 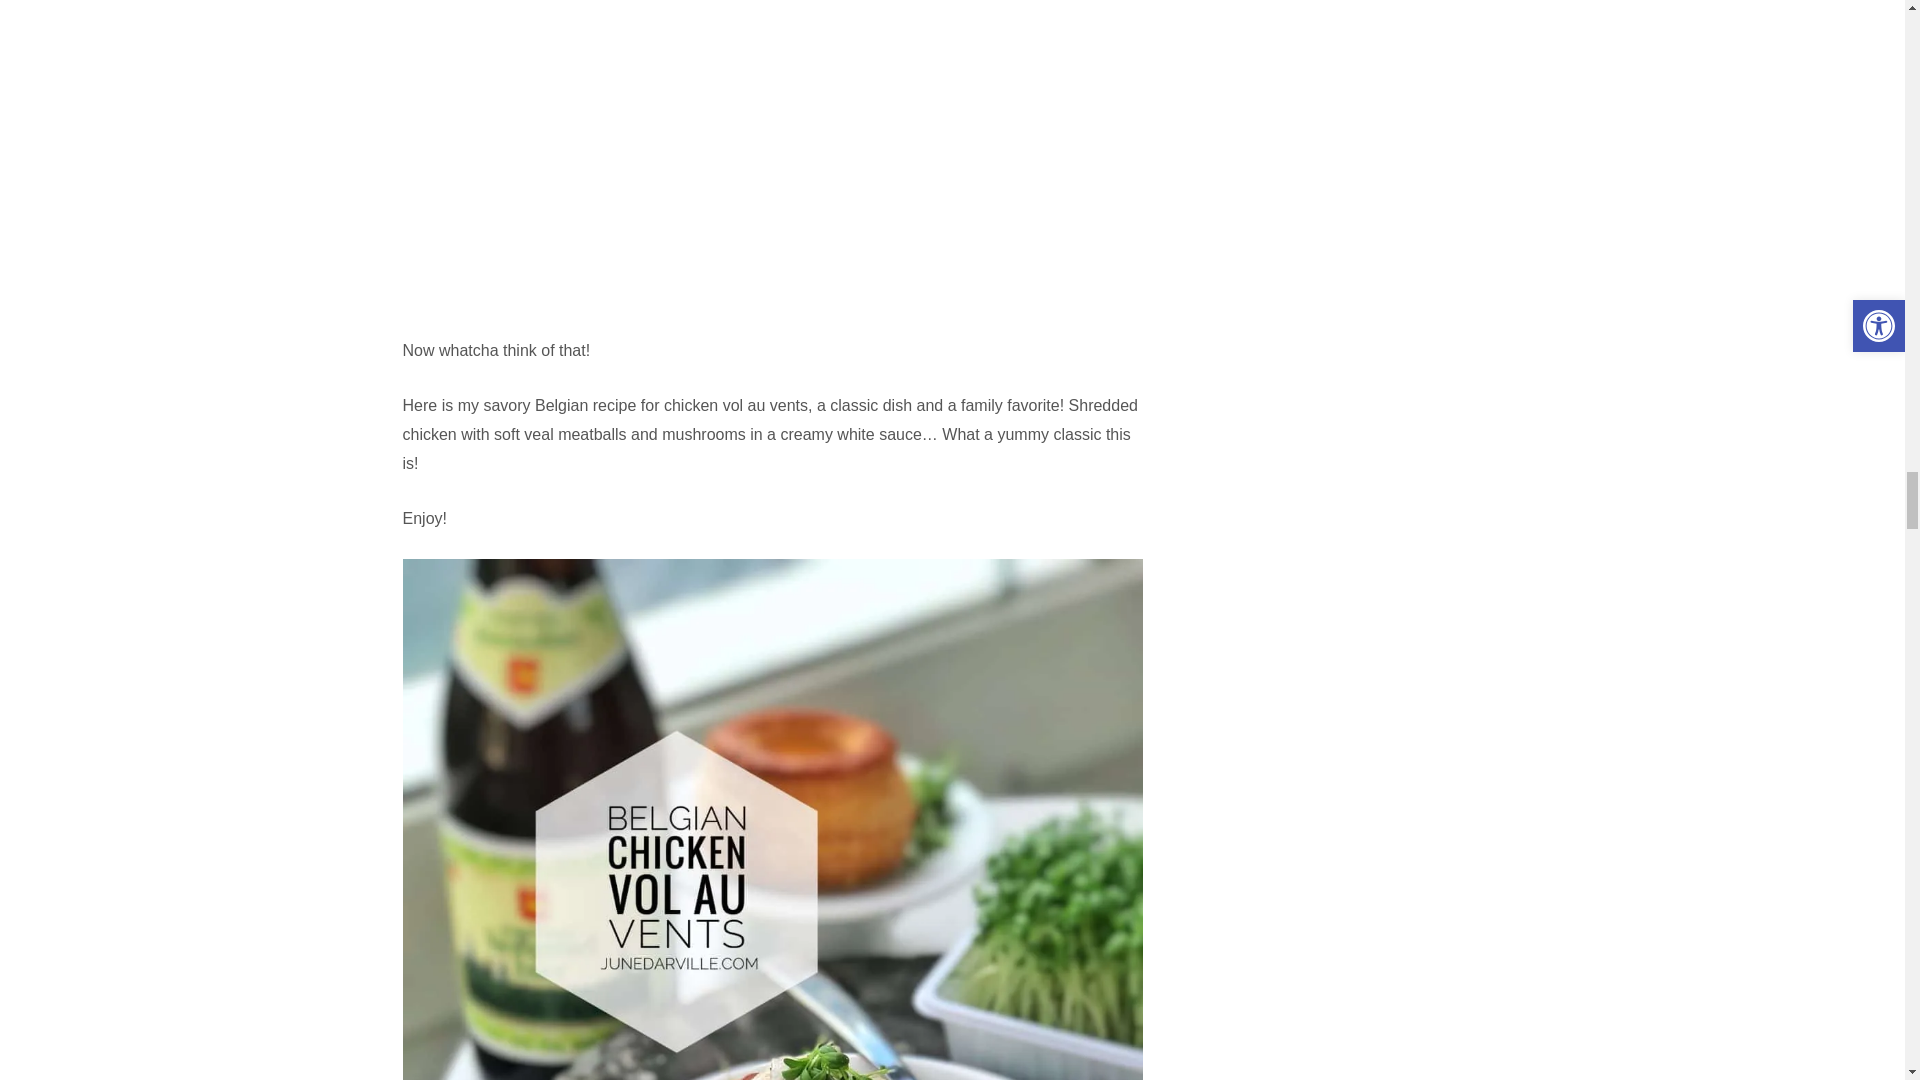 I want to click on YouTube player, so click(x=771, y=128).